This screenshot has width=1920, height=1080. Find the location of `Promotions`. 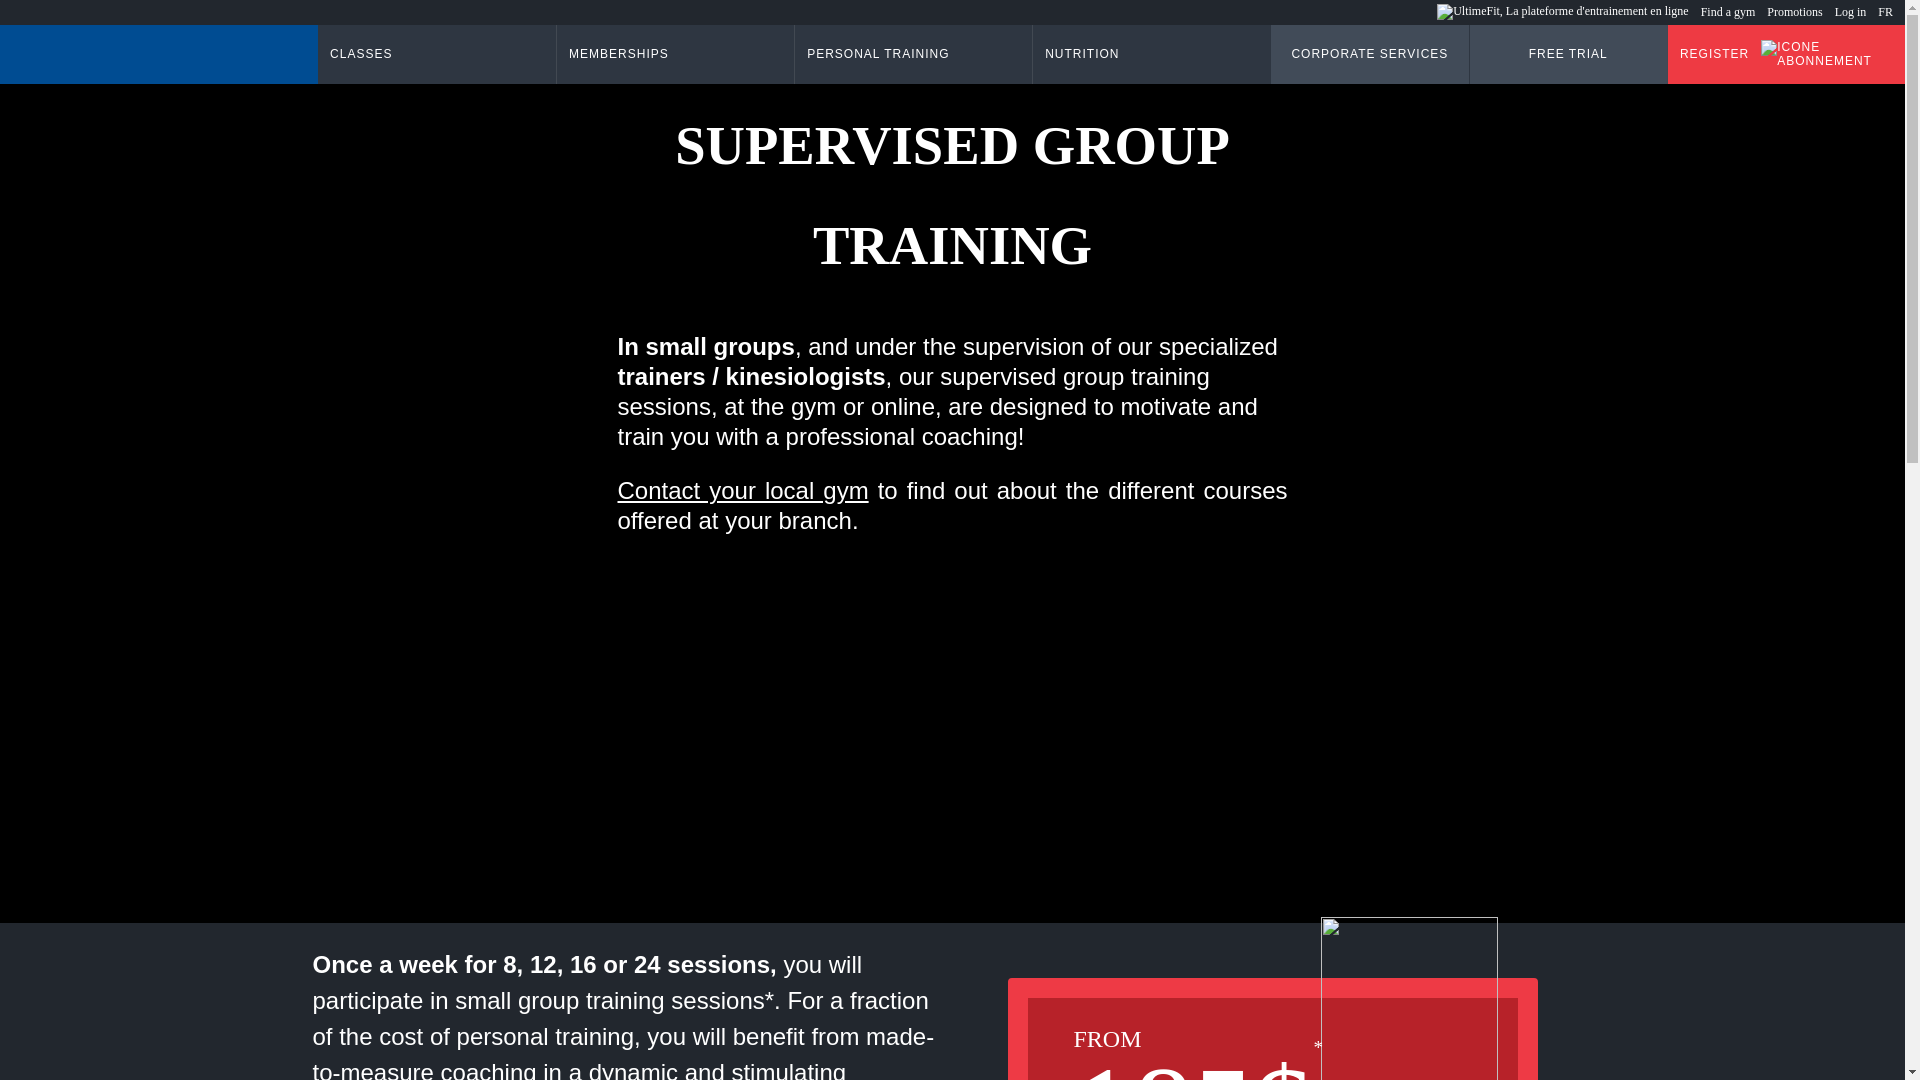

Promotions is located at coordinates (1800, 12).